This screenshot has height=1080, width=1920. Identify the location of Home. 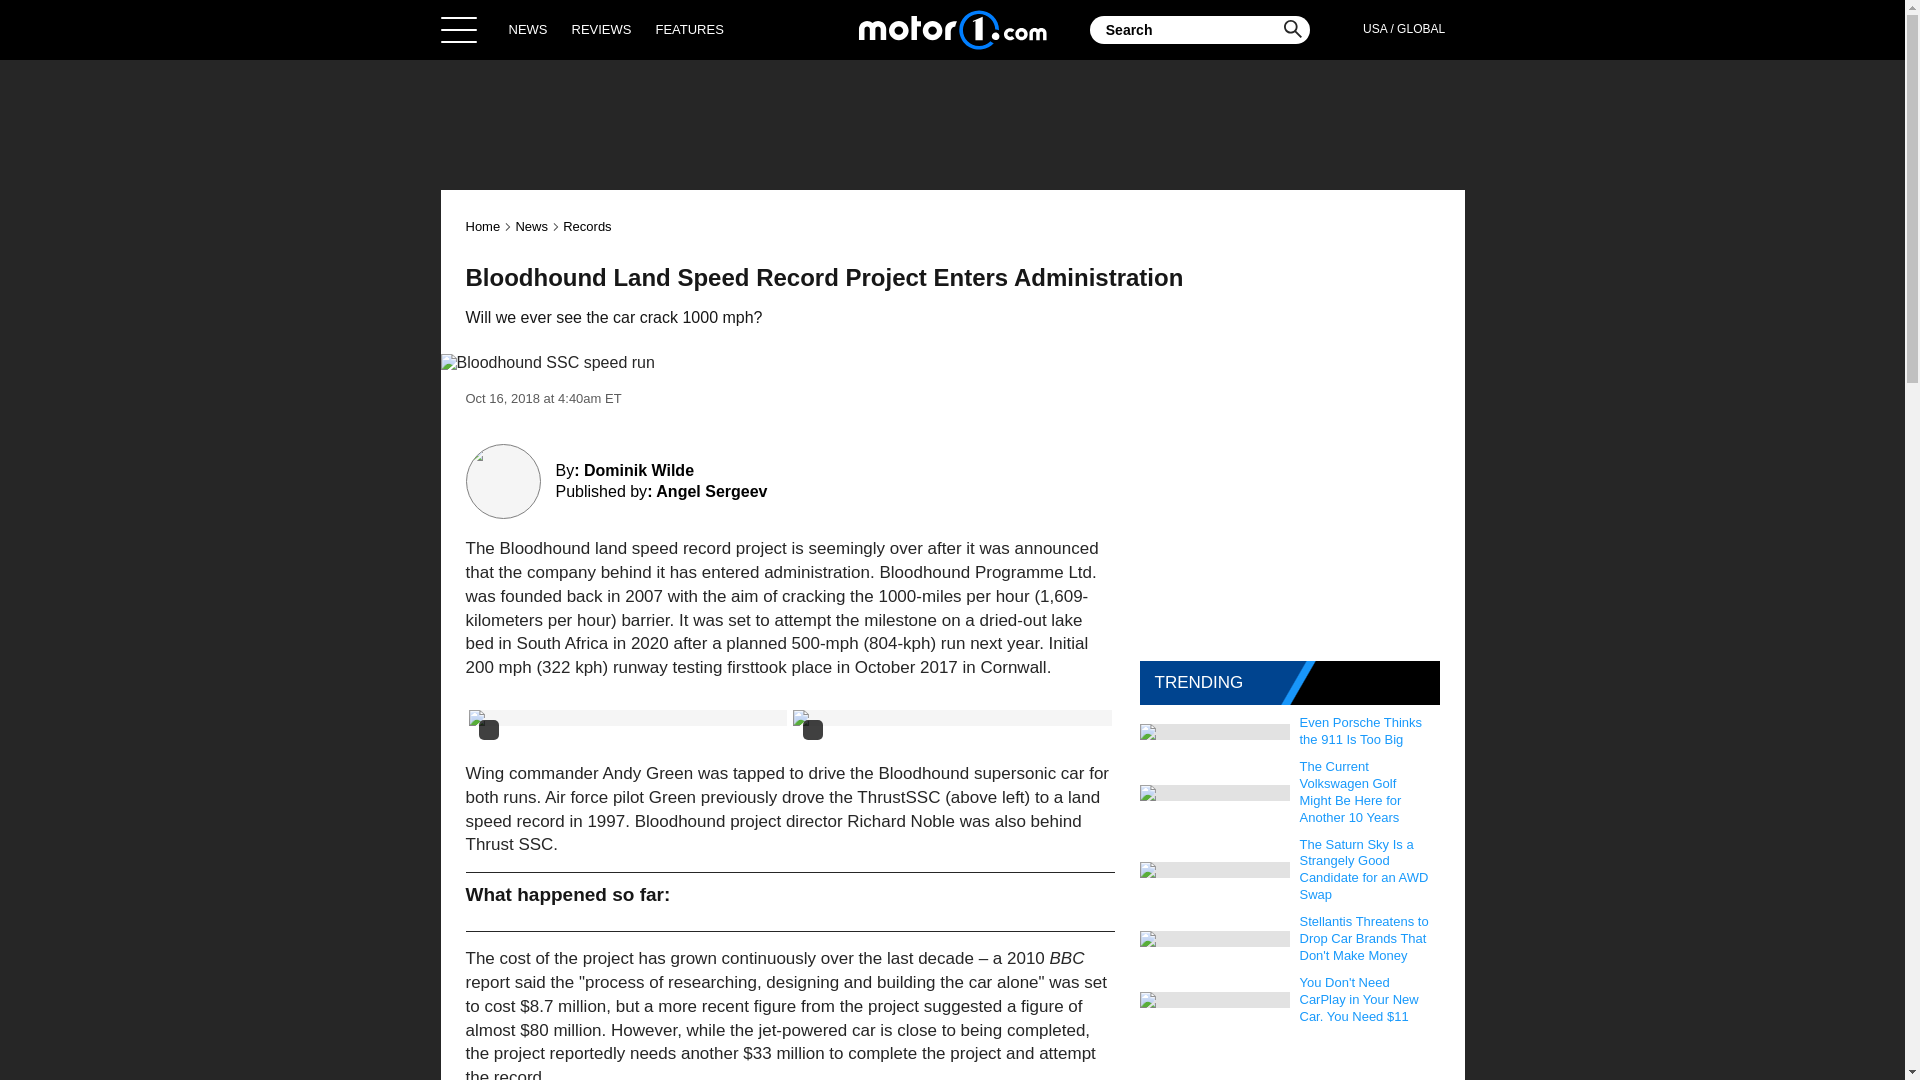
(484, 226).